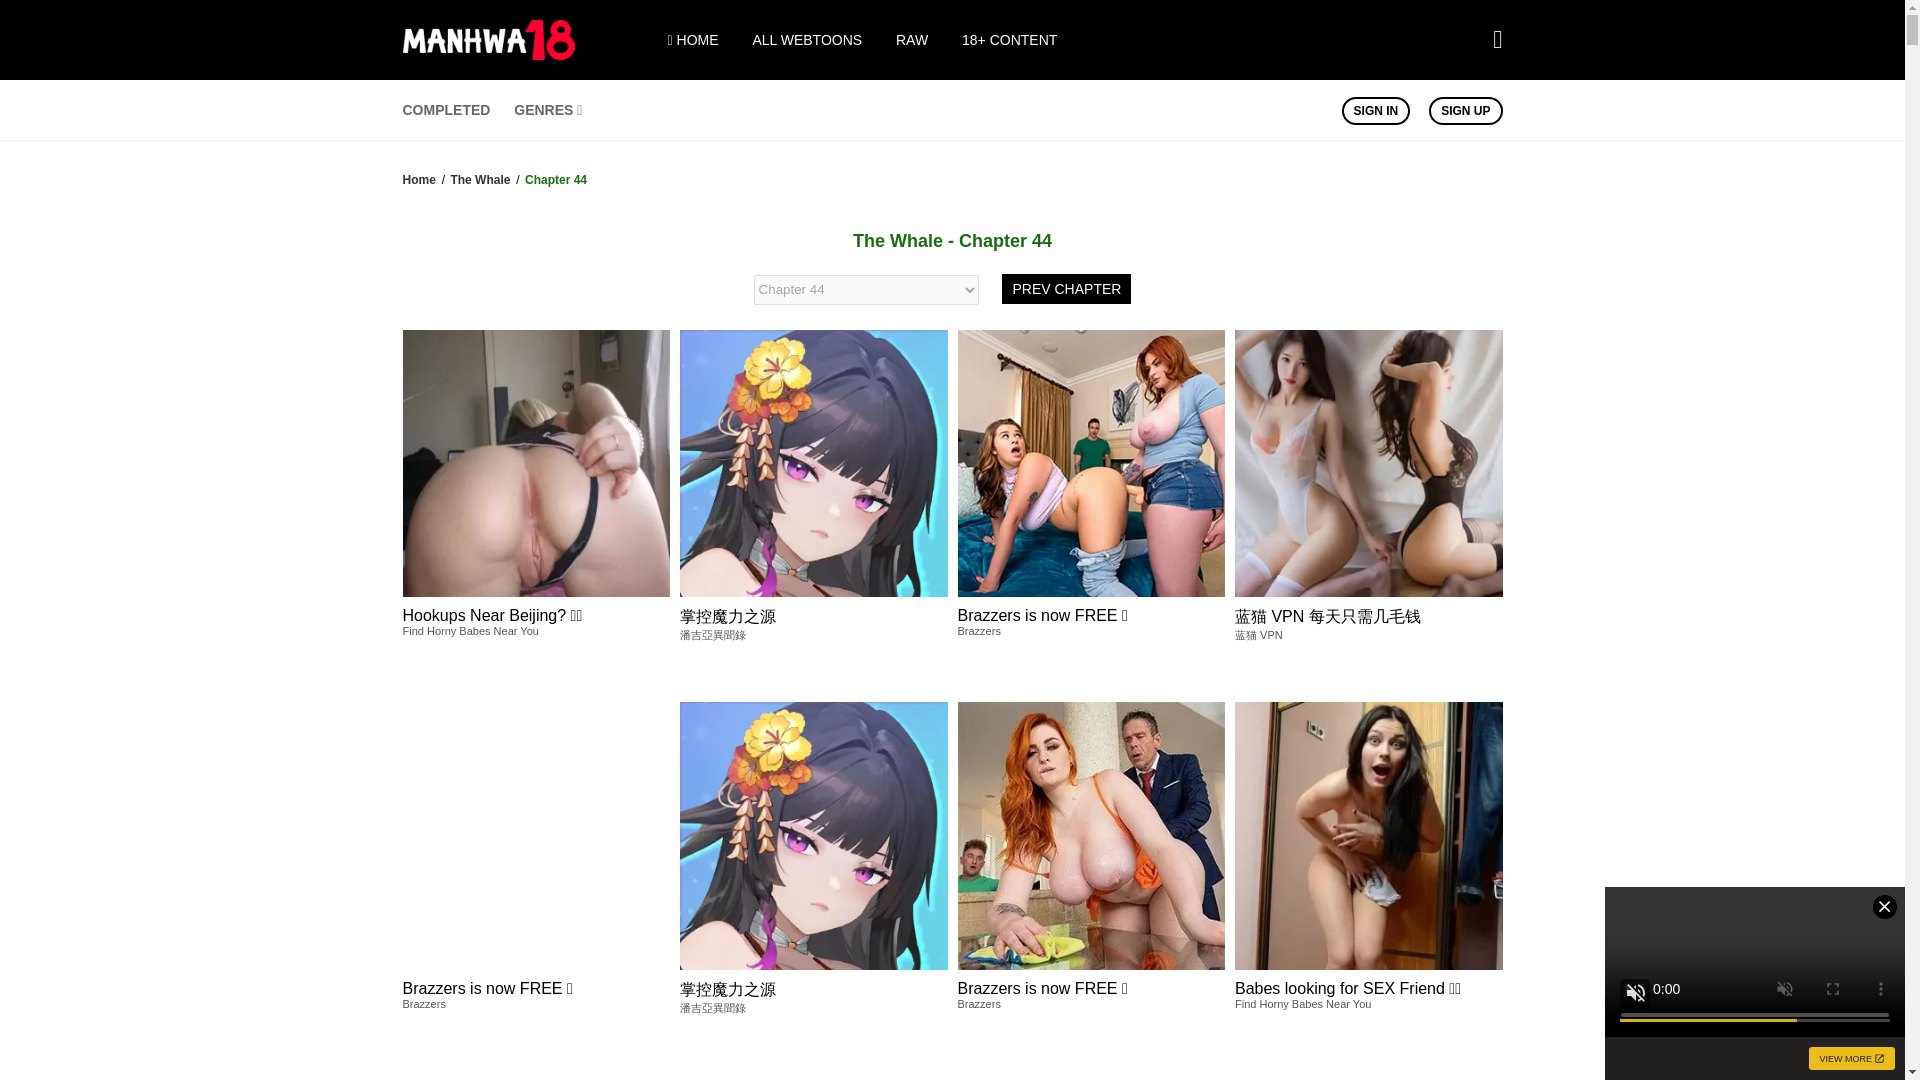 This screenshot has width=1920, height=1080. Describe the element at coordinates (912, 40) in the screenshot. I see `RAW` at that location.